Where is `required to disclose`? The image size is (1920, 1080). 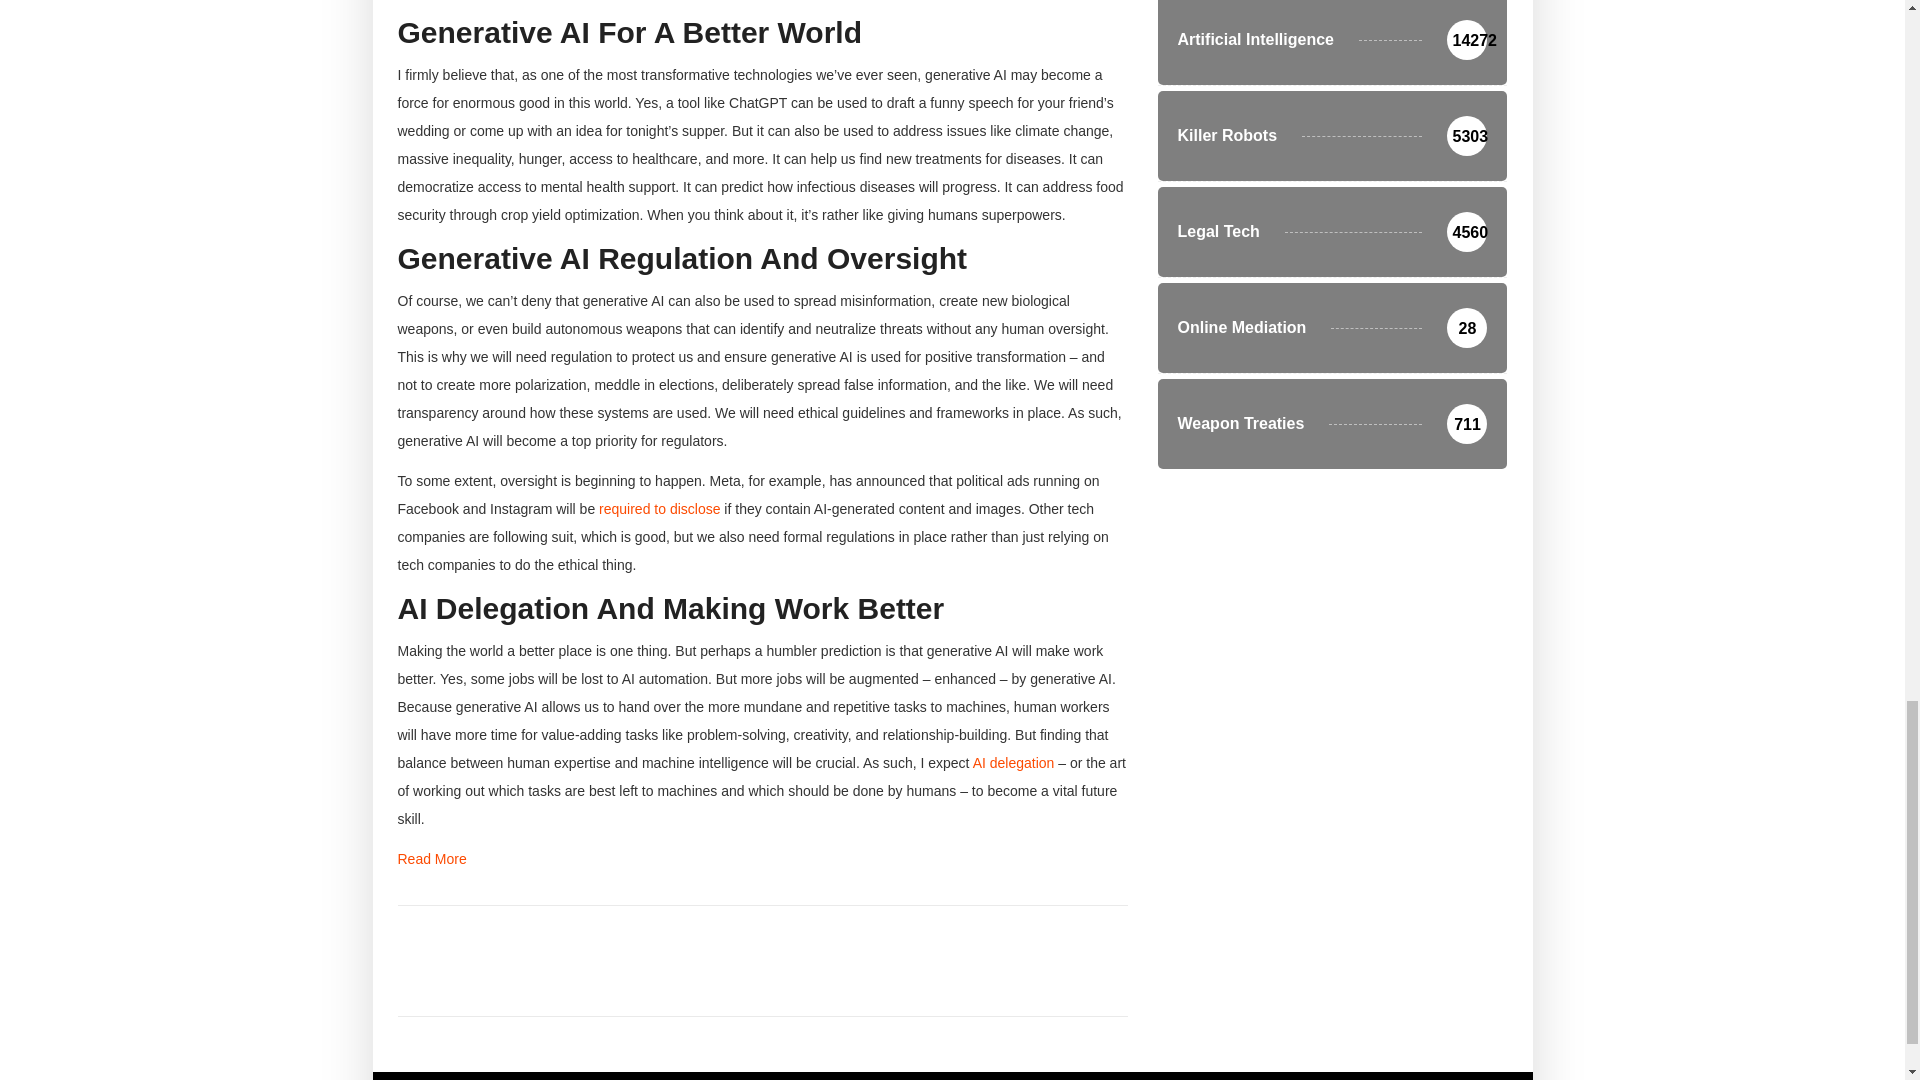
required to disclose is located at coordinates (660, 509).